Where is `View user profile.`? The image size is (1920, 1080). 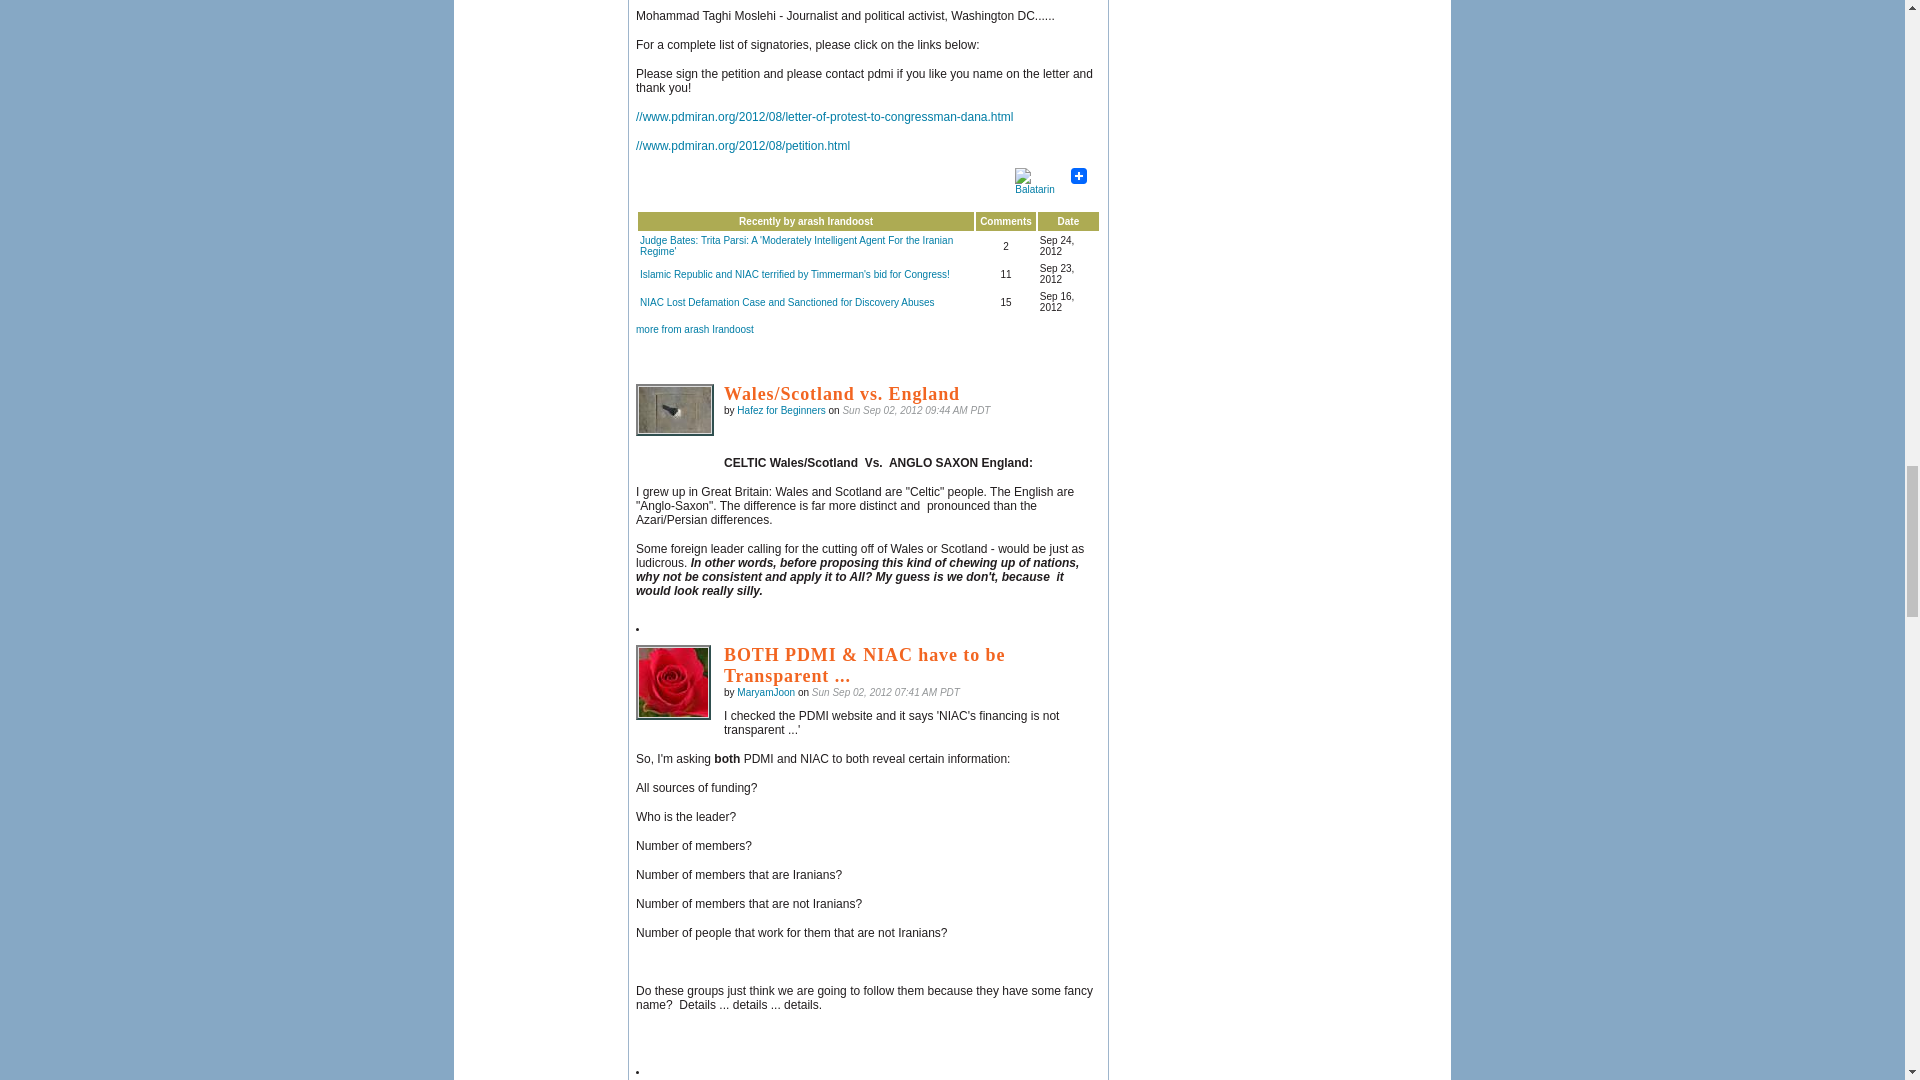
View user profile. is located at coordinates (766, 692).